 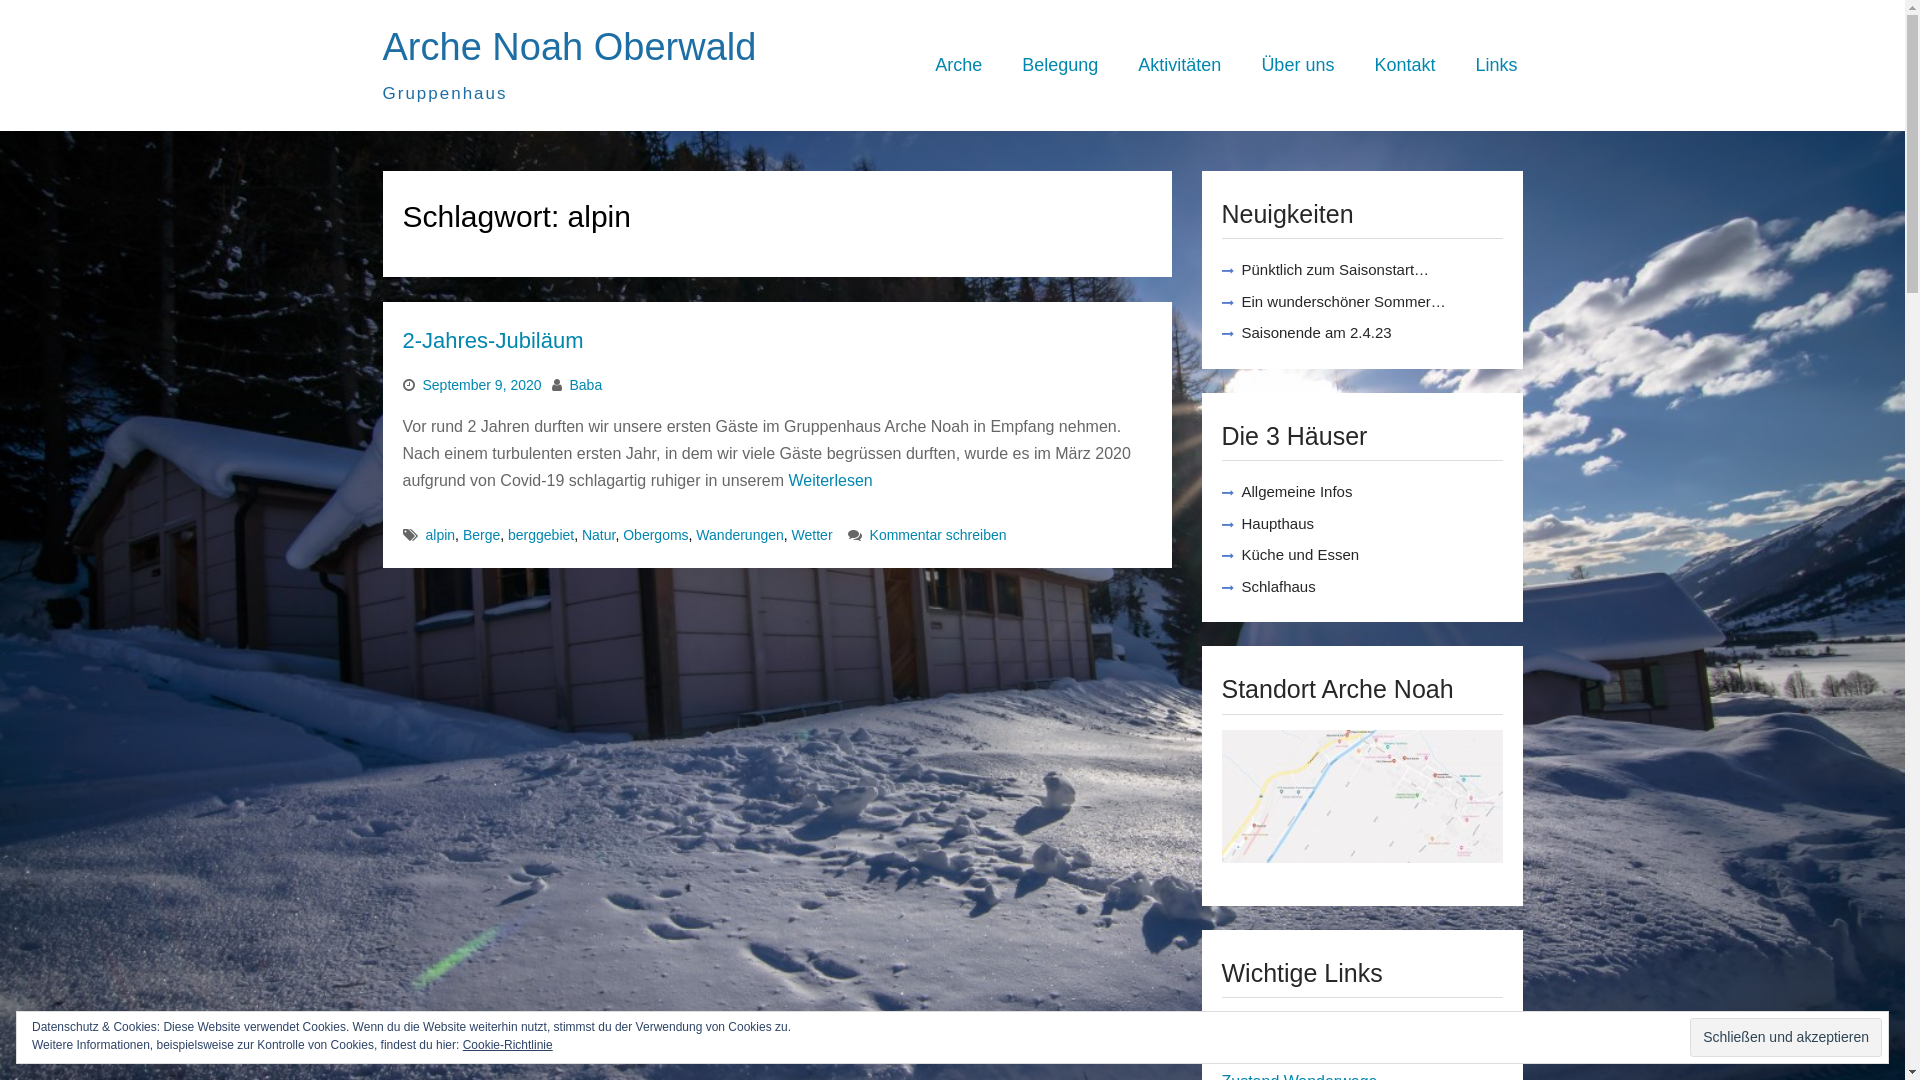 What do you see at coordinates (586, 385) in the screenshot?
I see `Baba` at bounding box center [586, 385].